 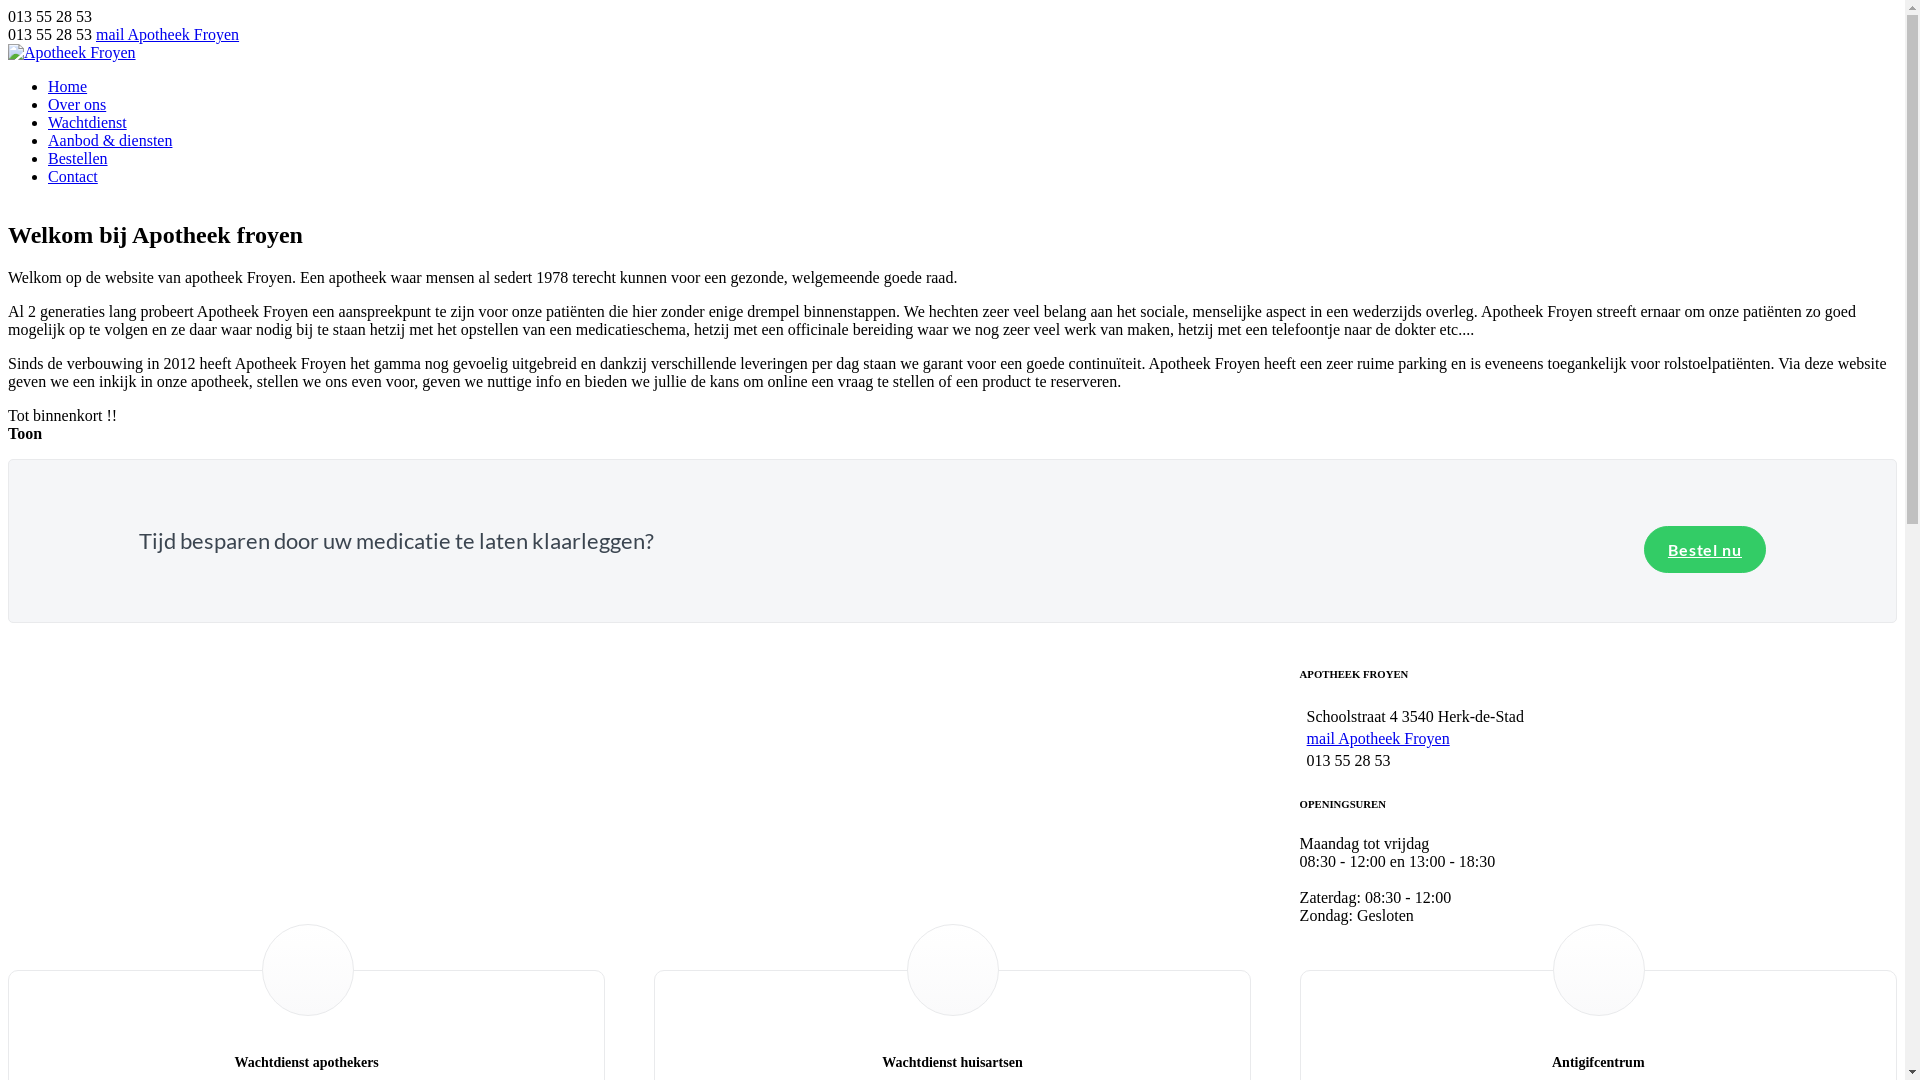 What do you see at coordinates (1378, 738) in the screenshot?
I see `mail Apotheek Froyen` at bounding box center [1378, 738].